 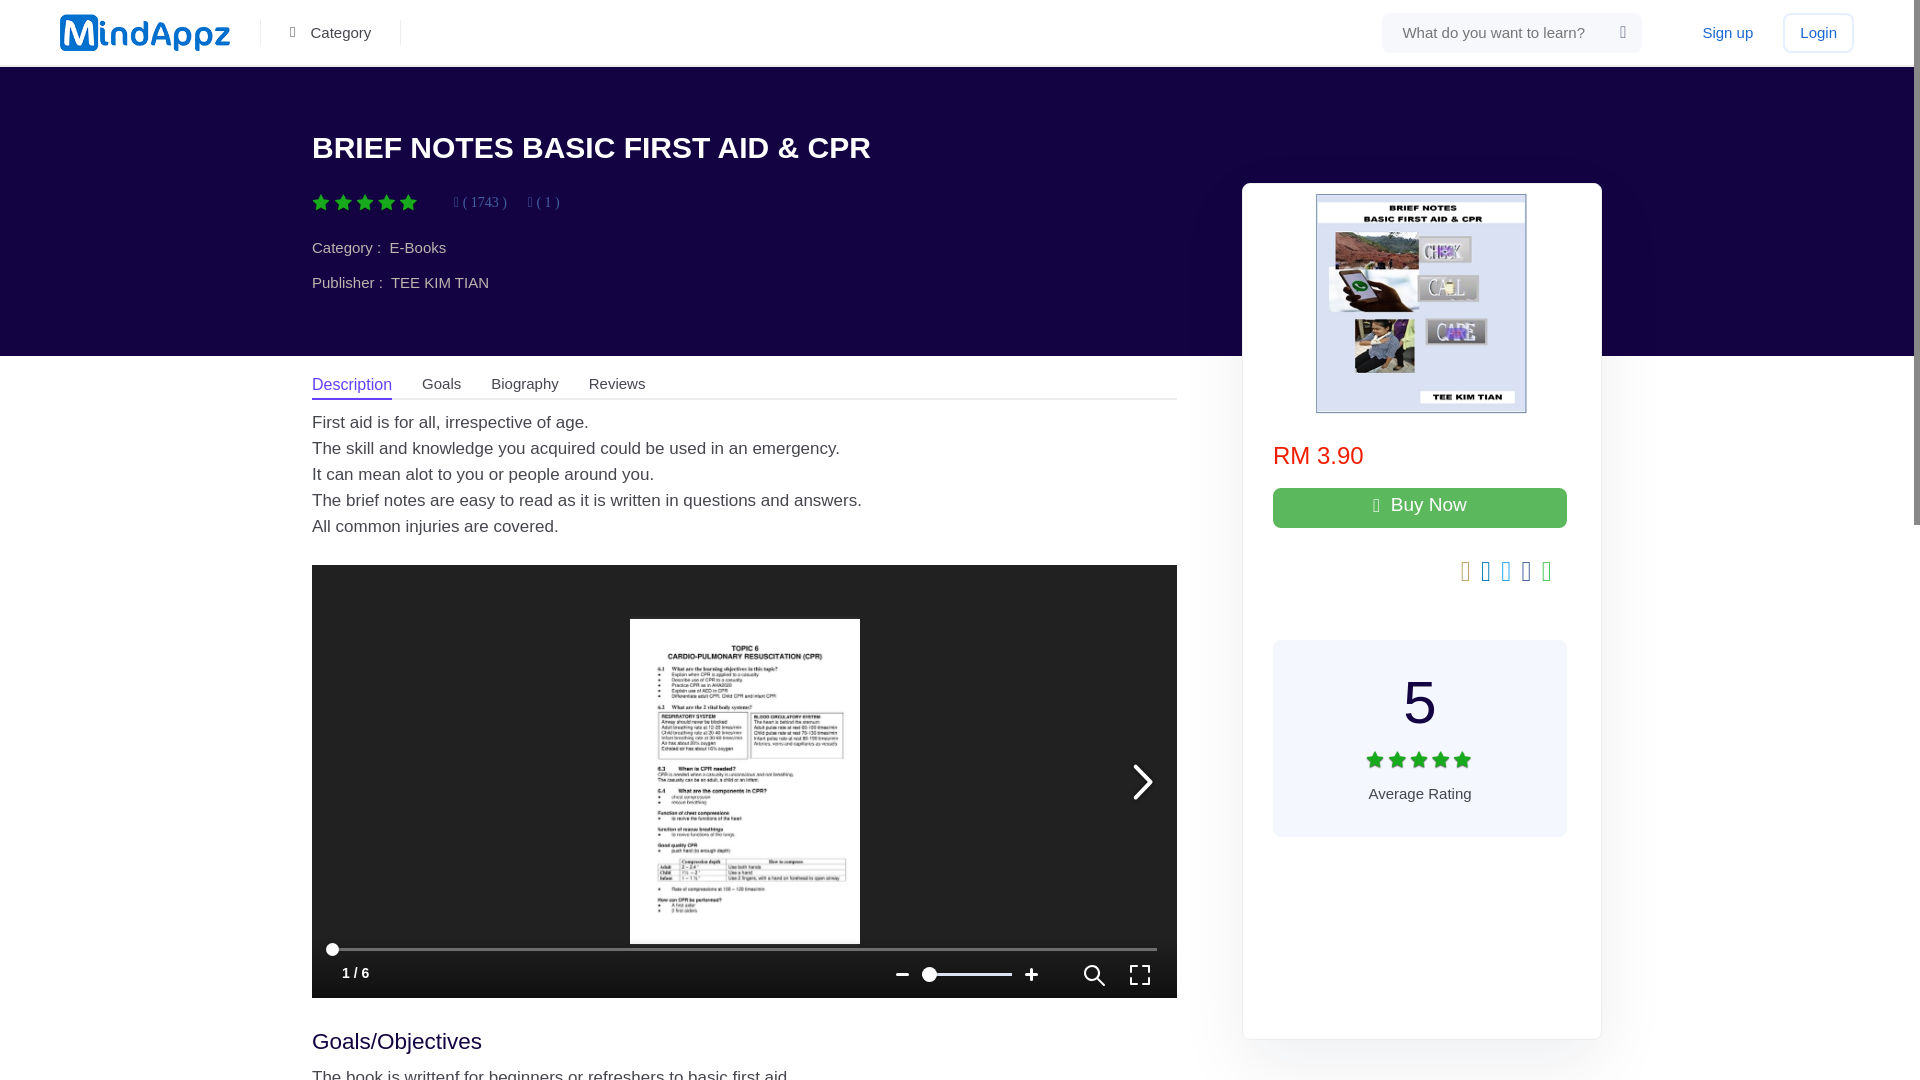 What do you see at coordinates (1466, 573) in the screenshot?
I see `Share on Facebook` at bounding box center [1466, 573].